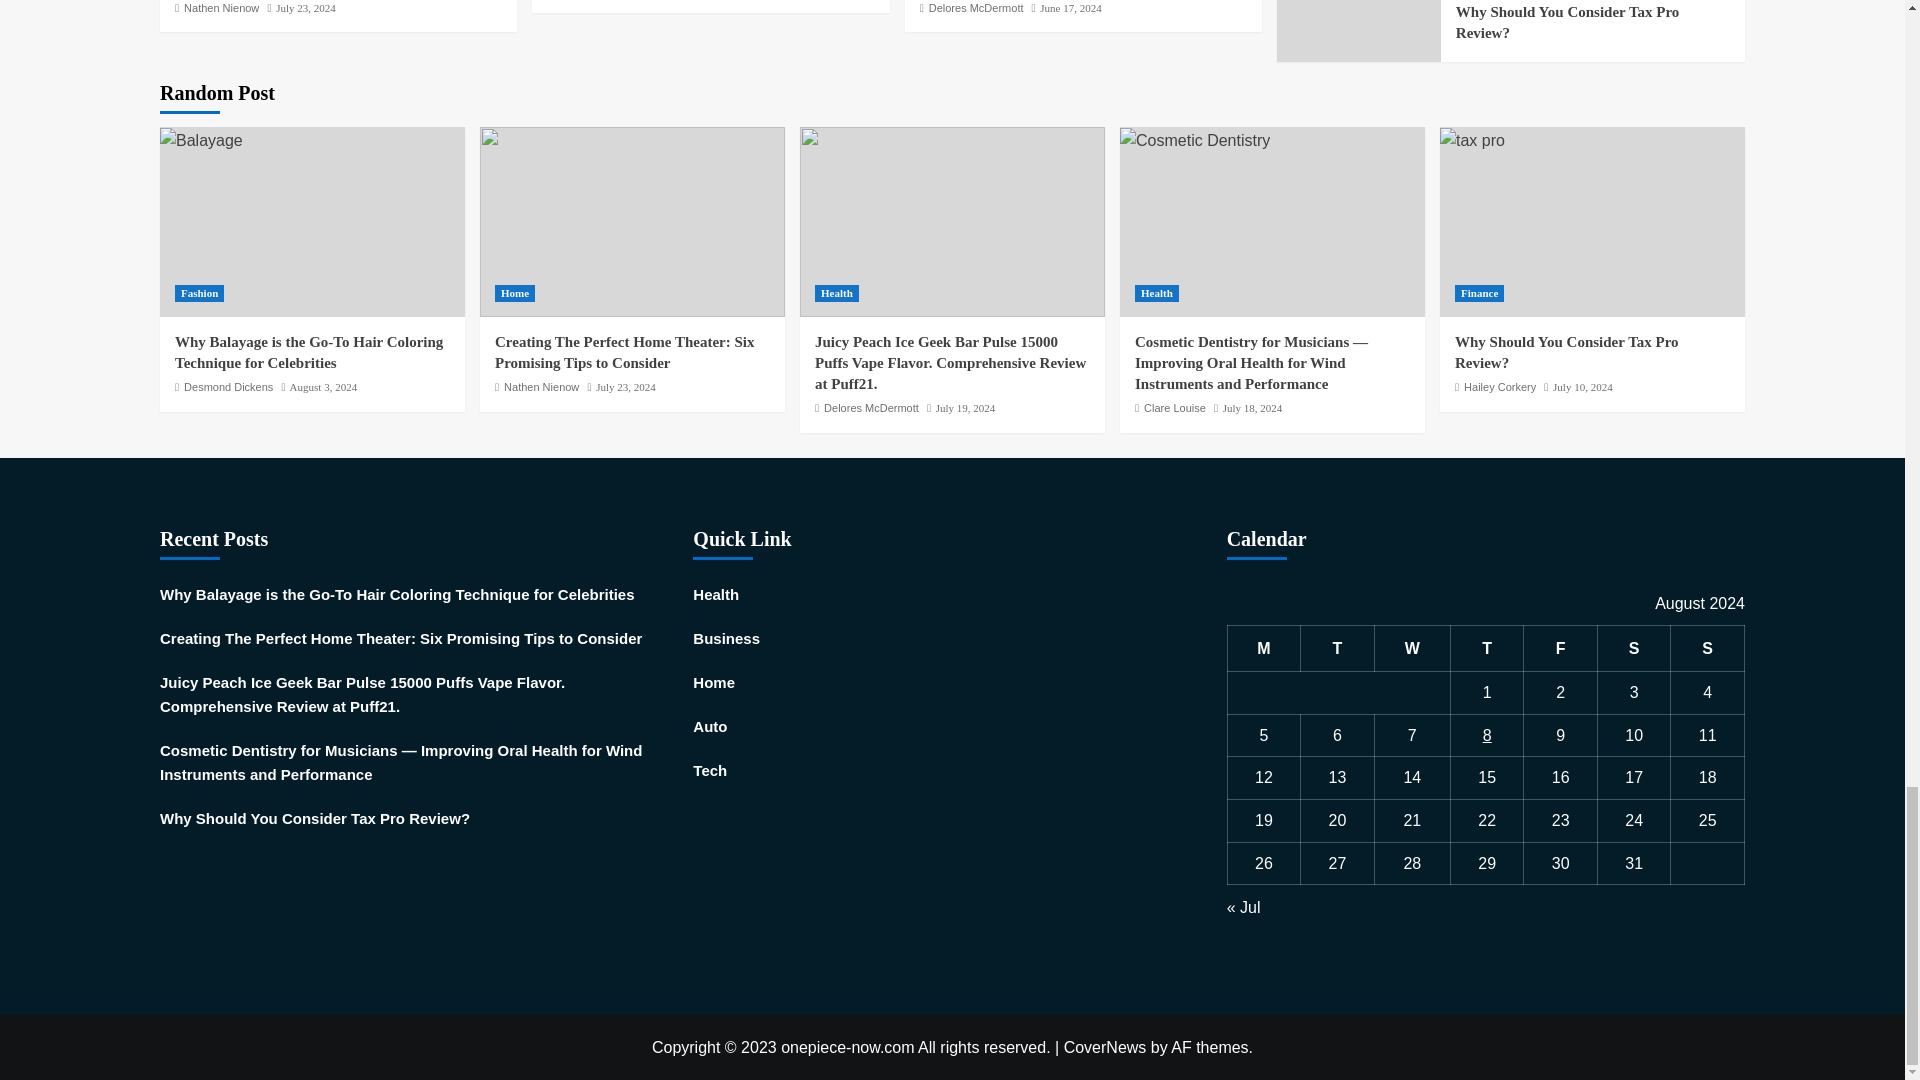 The height and width of the screenshot is (1080, 1920). What do you see at coordinates (1264, 648) in the screenshot?
I see `Monday` at bounding box center [1264, 648].